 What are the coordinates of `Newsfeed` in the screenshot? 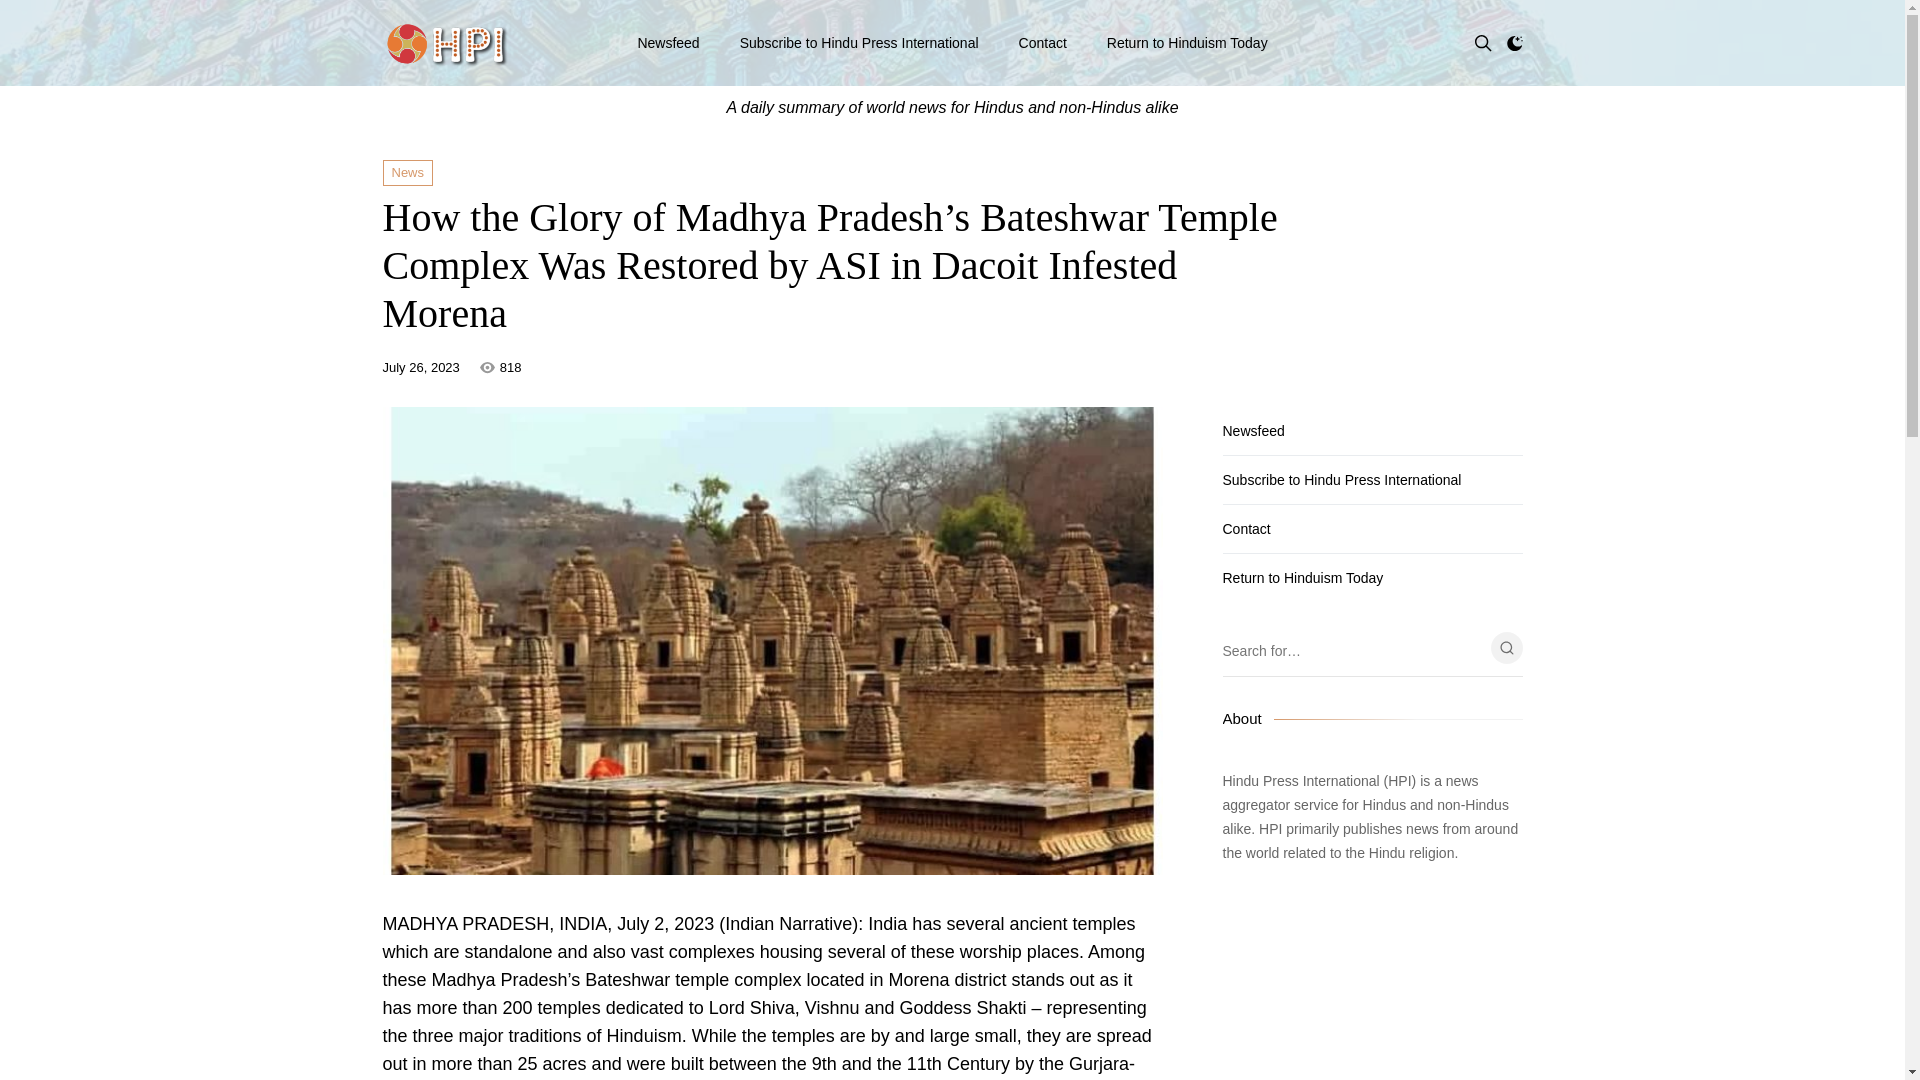 It's located at (668, 43).